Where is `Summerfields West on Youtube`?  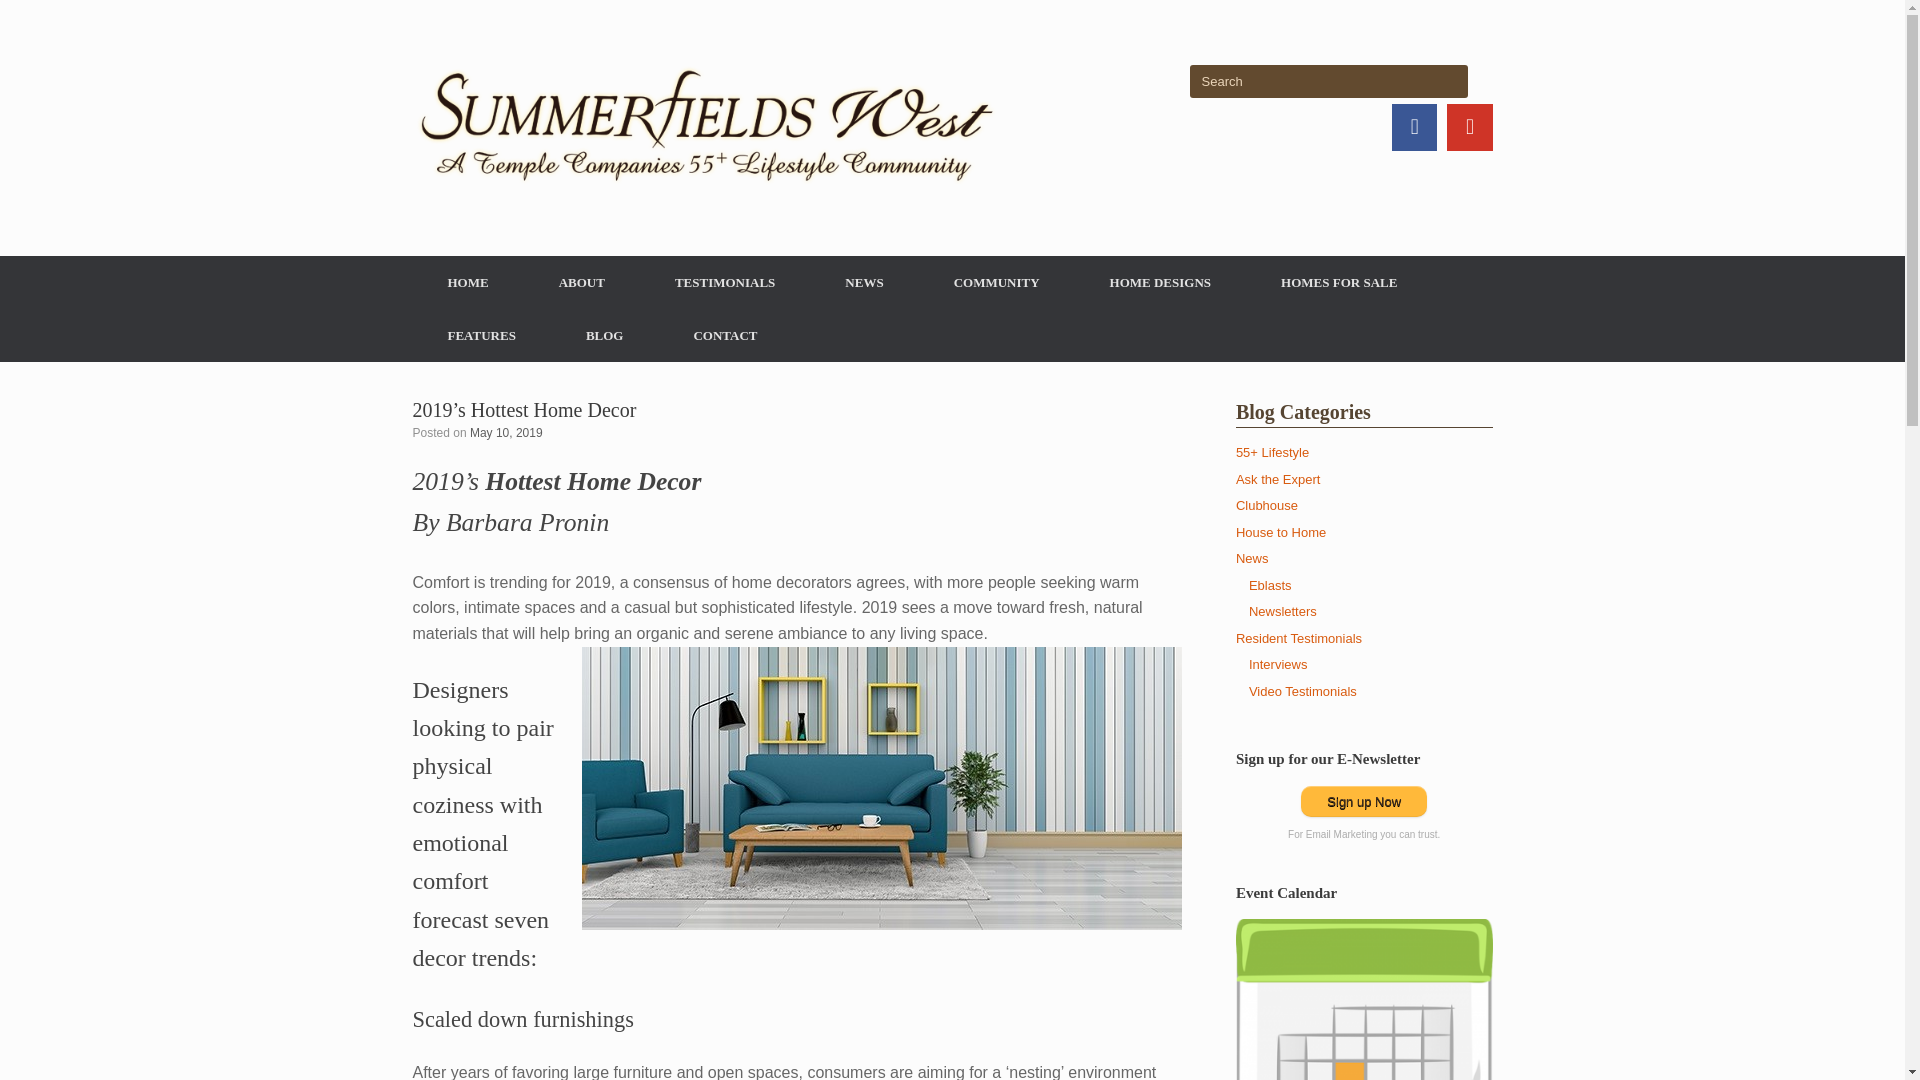 Summerfields West on Youtube is located at coordinates (1469, 126).